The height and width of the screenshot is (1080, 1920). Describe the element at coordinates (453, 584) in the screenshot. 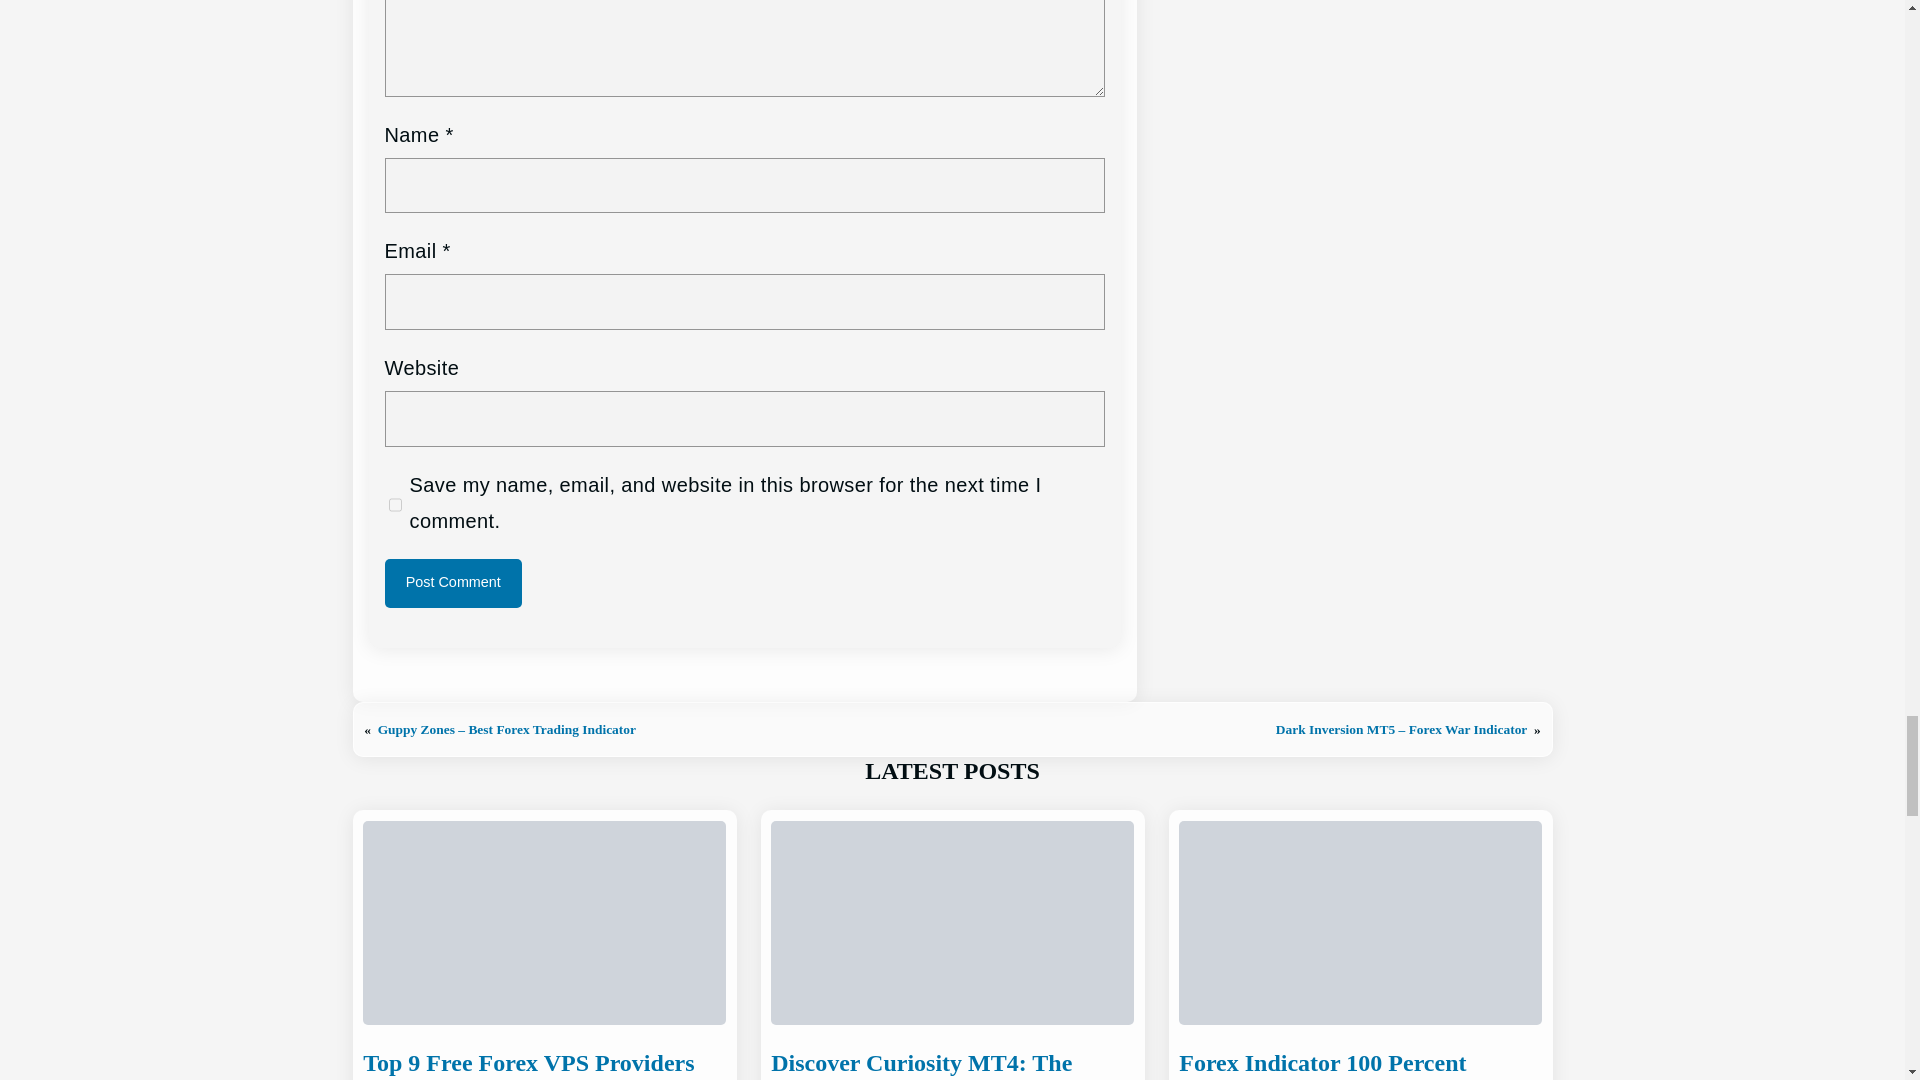

I see `Post Comment` at that location.